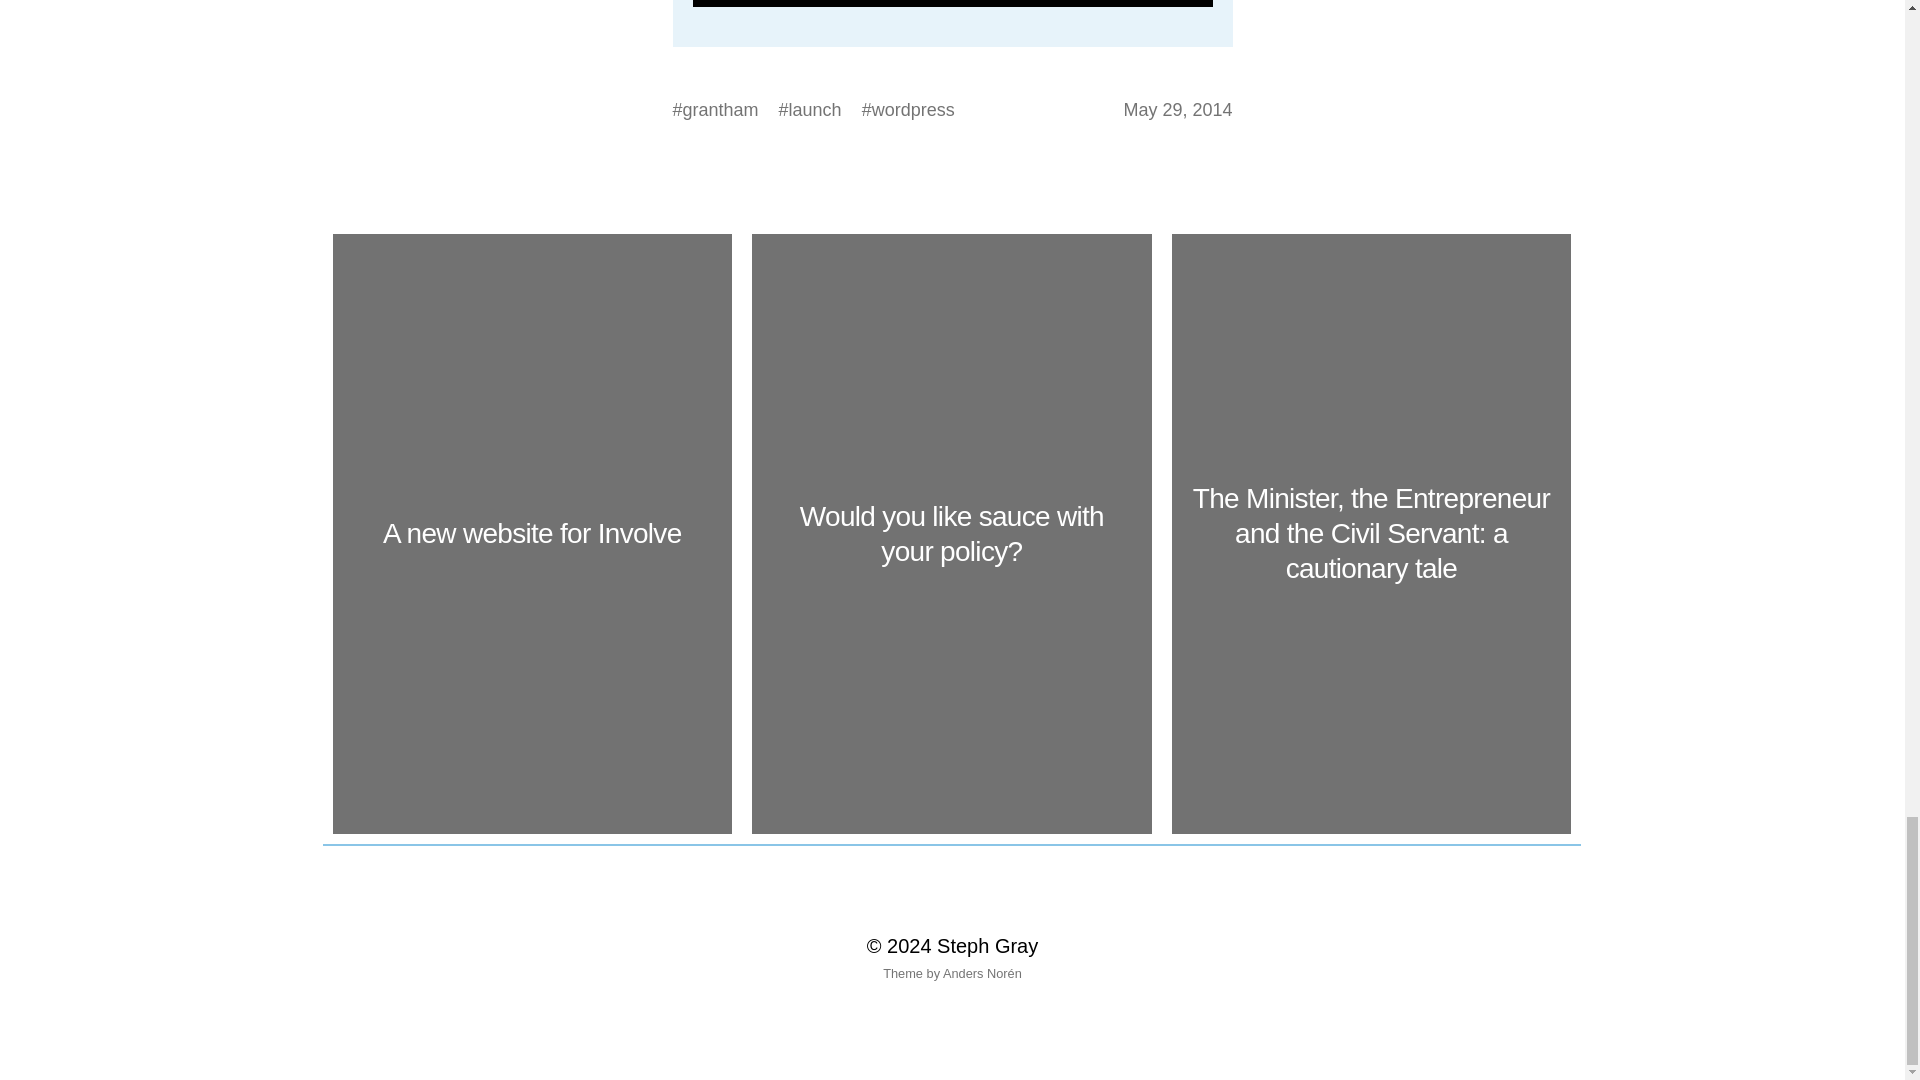 This screenshot has width=1920, height=1080. I want to click on Get email notifications, so click(951, 3).